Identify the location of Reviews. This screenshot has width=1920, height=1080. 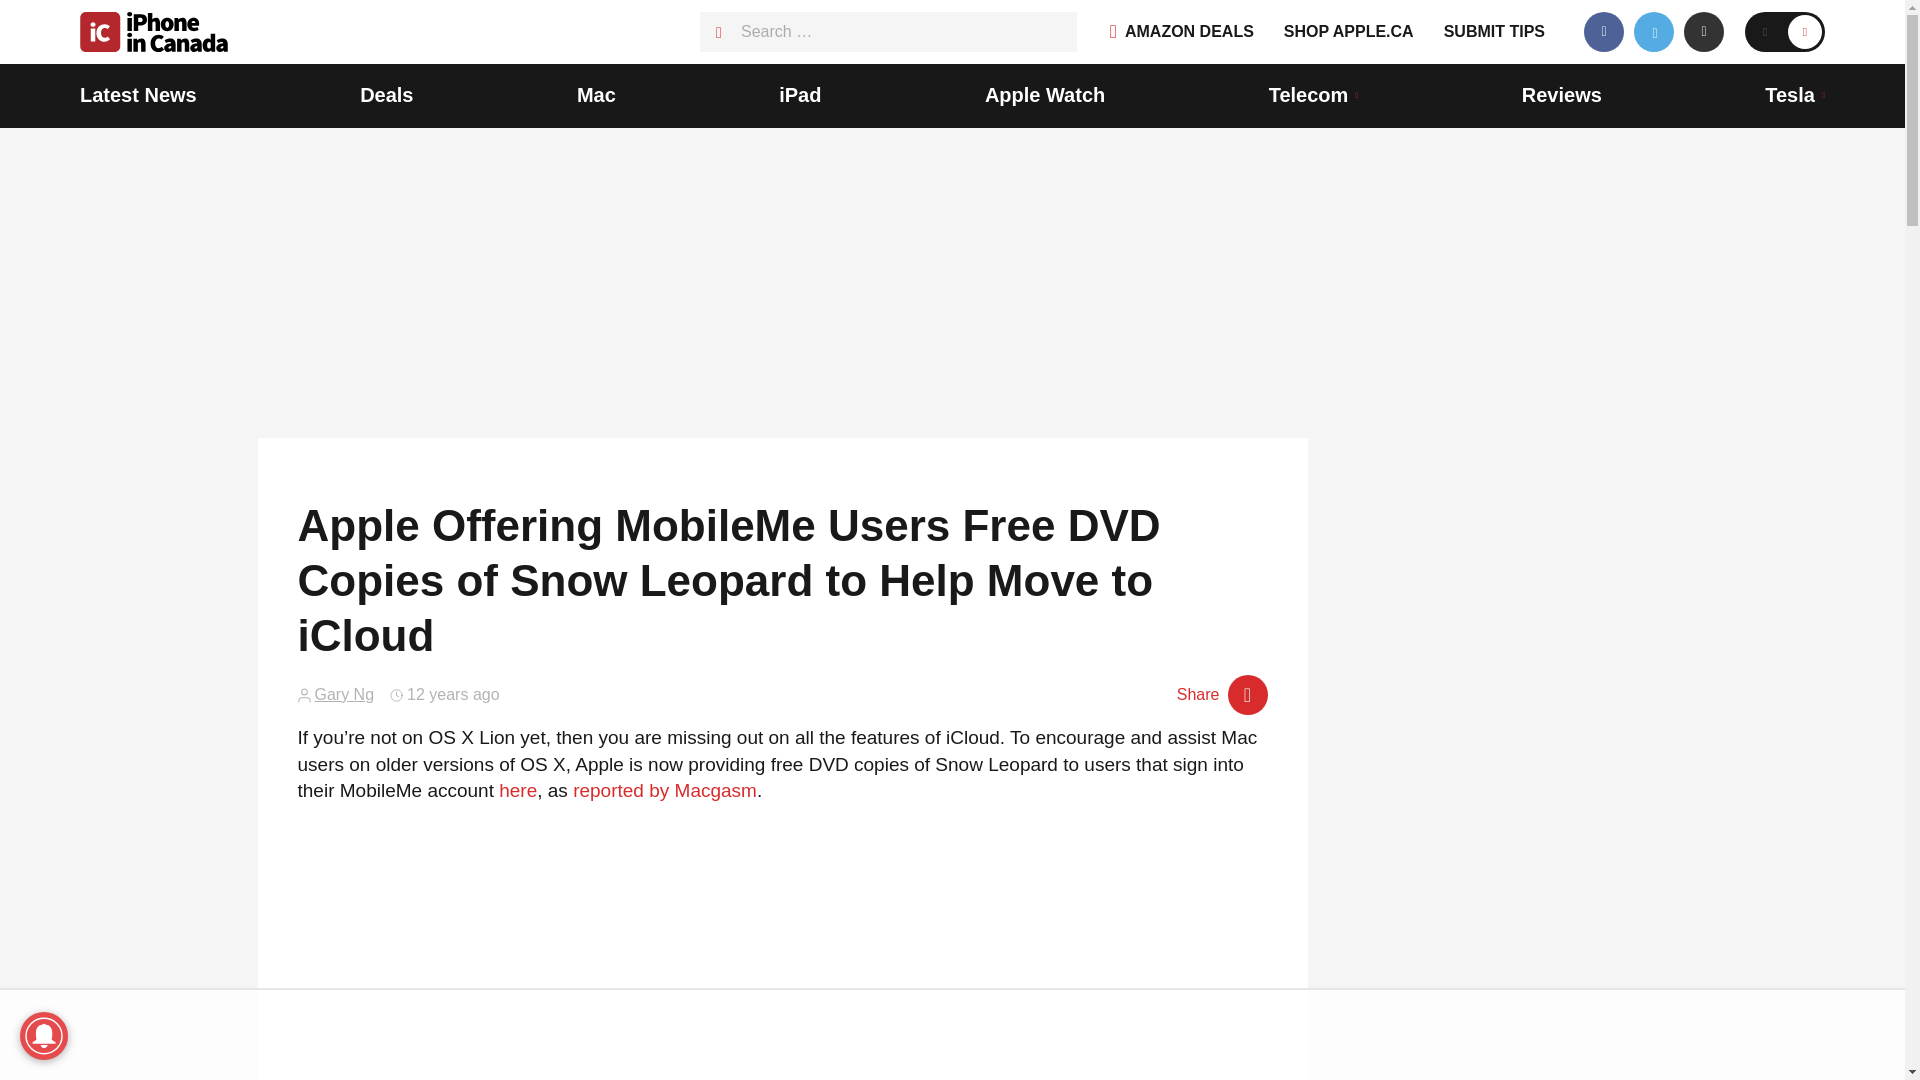
(1562, 96).